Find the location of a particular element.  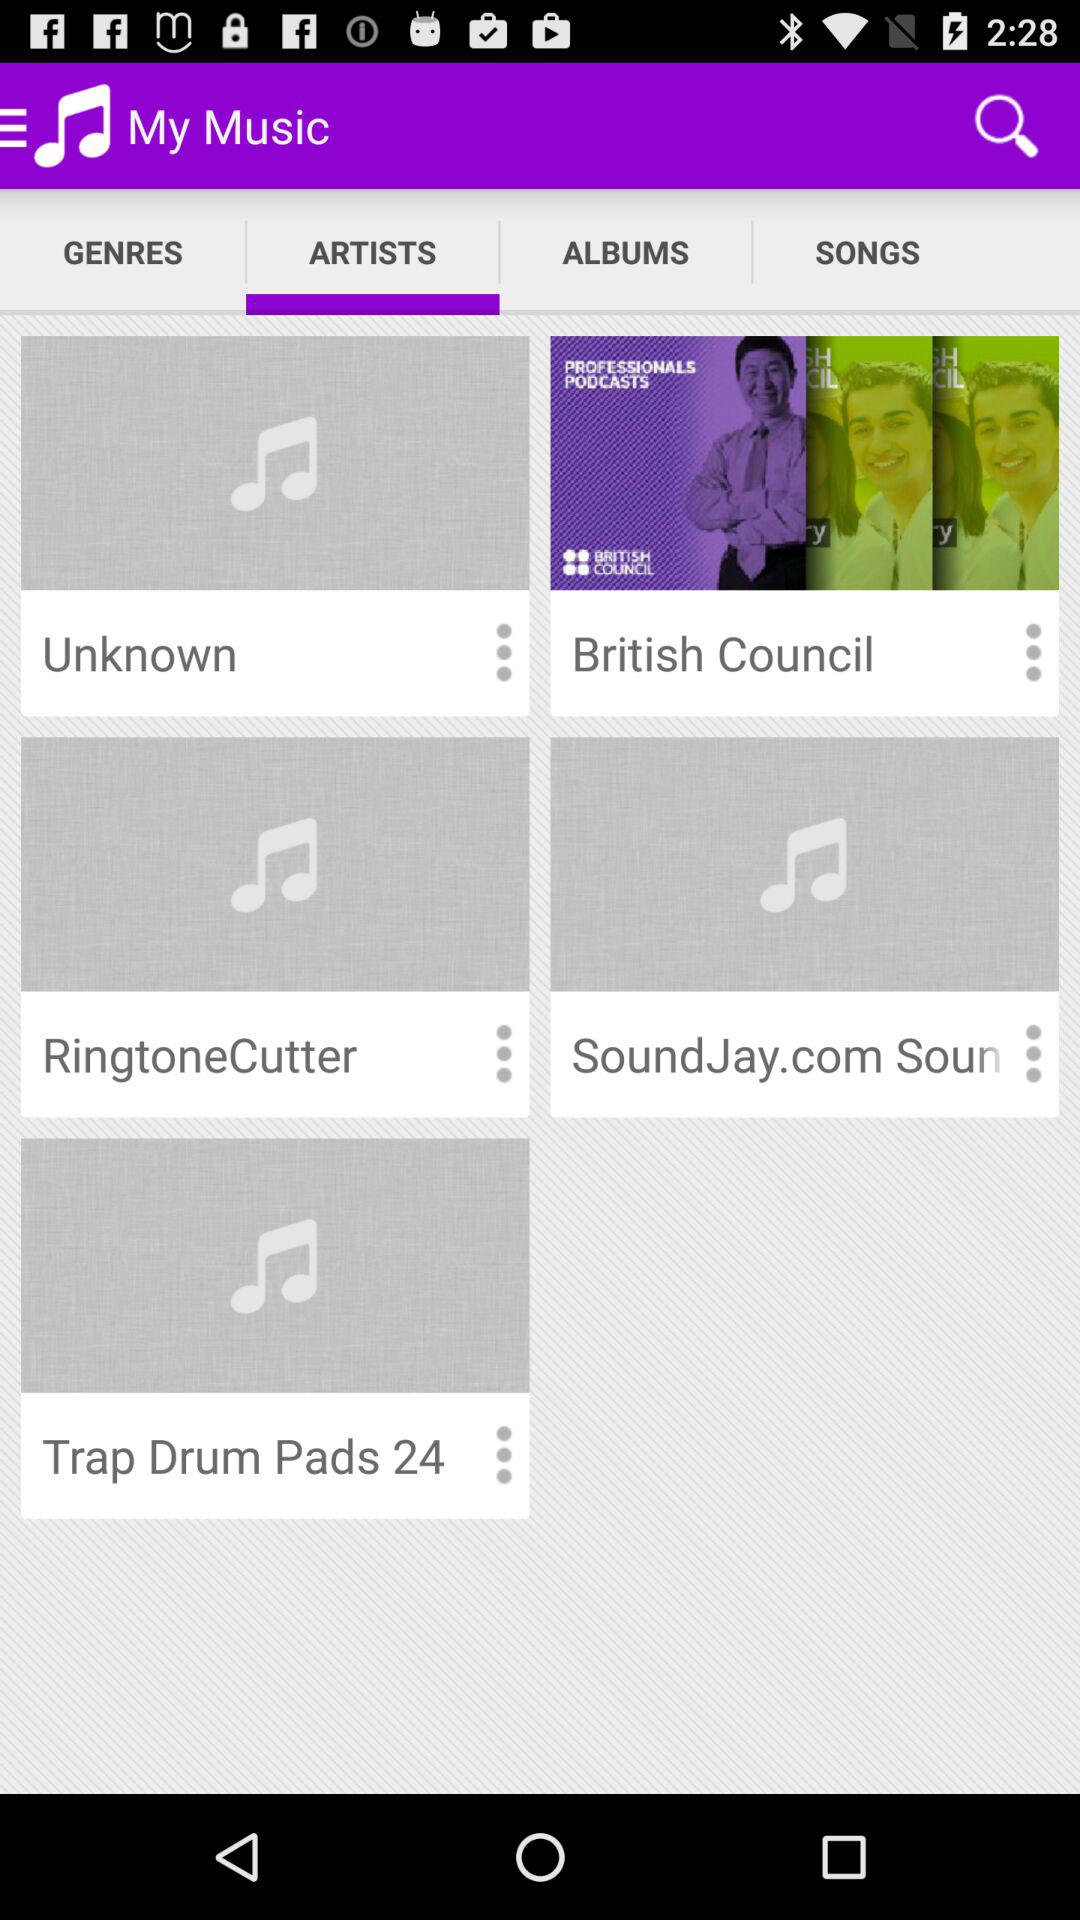

turn off the artists app is located at coordinates (372, 252).